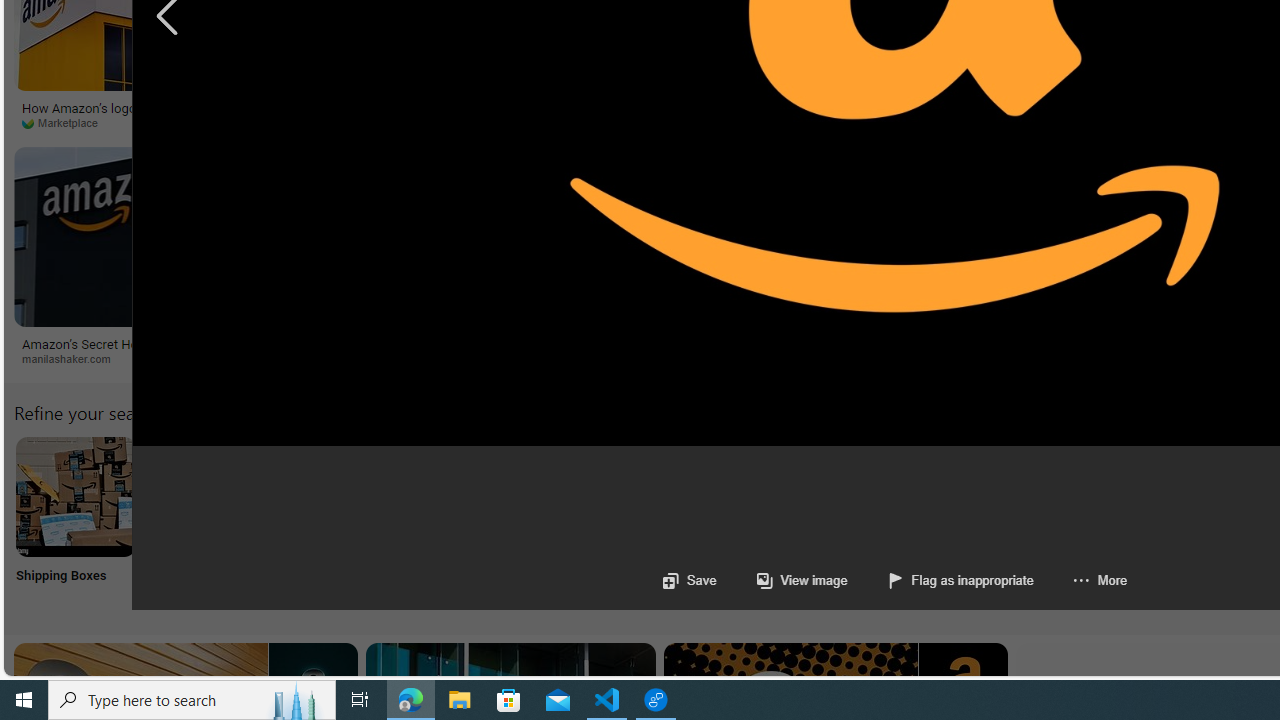 This screenshot has height=720, width=1280. What do you see at coordinates (208, 522) in the screenshot?
I see `Amazon Online Shopping Search Online Shopping Search` at bounding box center [208, 522].